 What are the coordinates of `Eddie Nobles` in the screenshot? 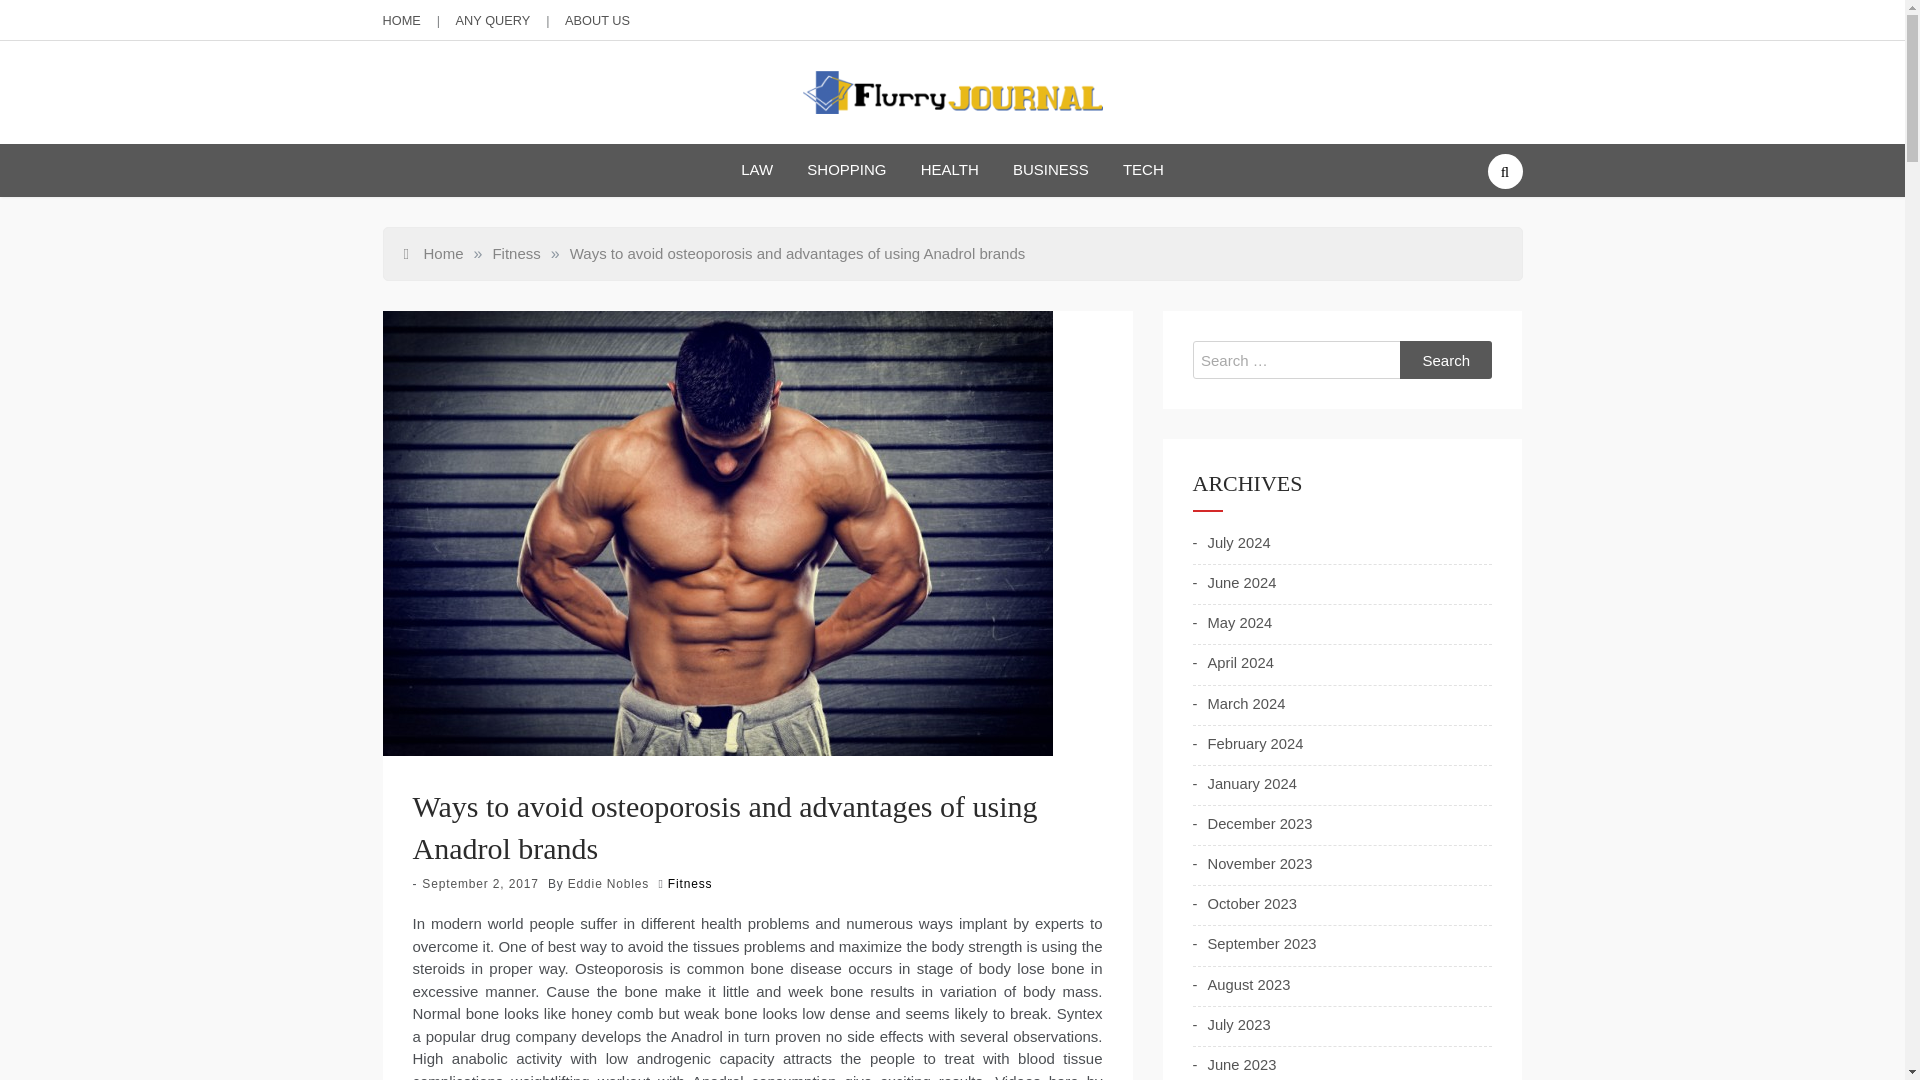 It's located at (608, 884).